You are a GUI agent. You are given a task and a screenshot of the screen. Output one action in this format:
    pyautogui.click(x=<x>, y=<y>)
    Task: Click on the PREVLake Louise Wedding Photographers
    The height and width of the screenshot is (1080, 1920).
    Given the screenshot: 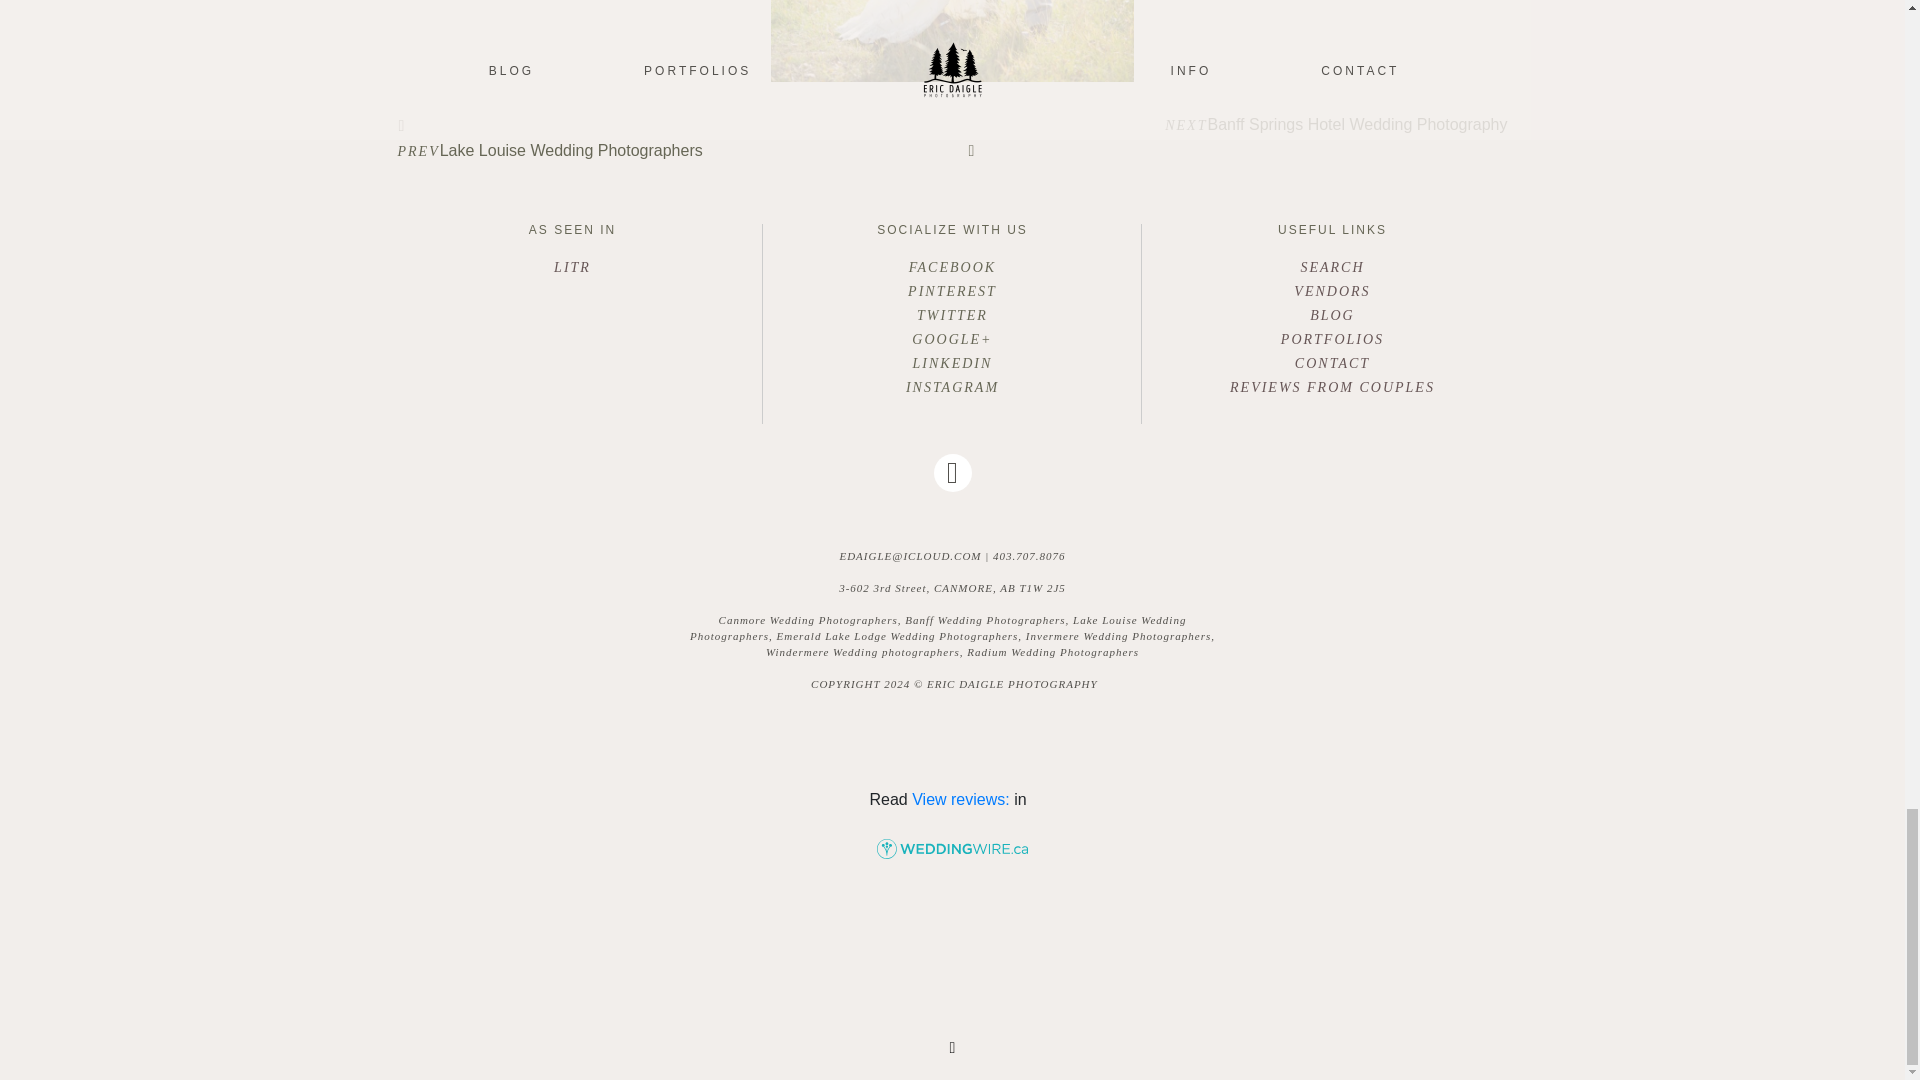 What is the action you would take?
    pyautogui.click(x=668, y=136)
    